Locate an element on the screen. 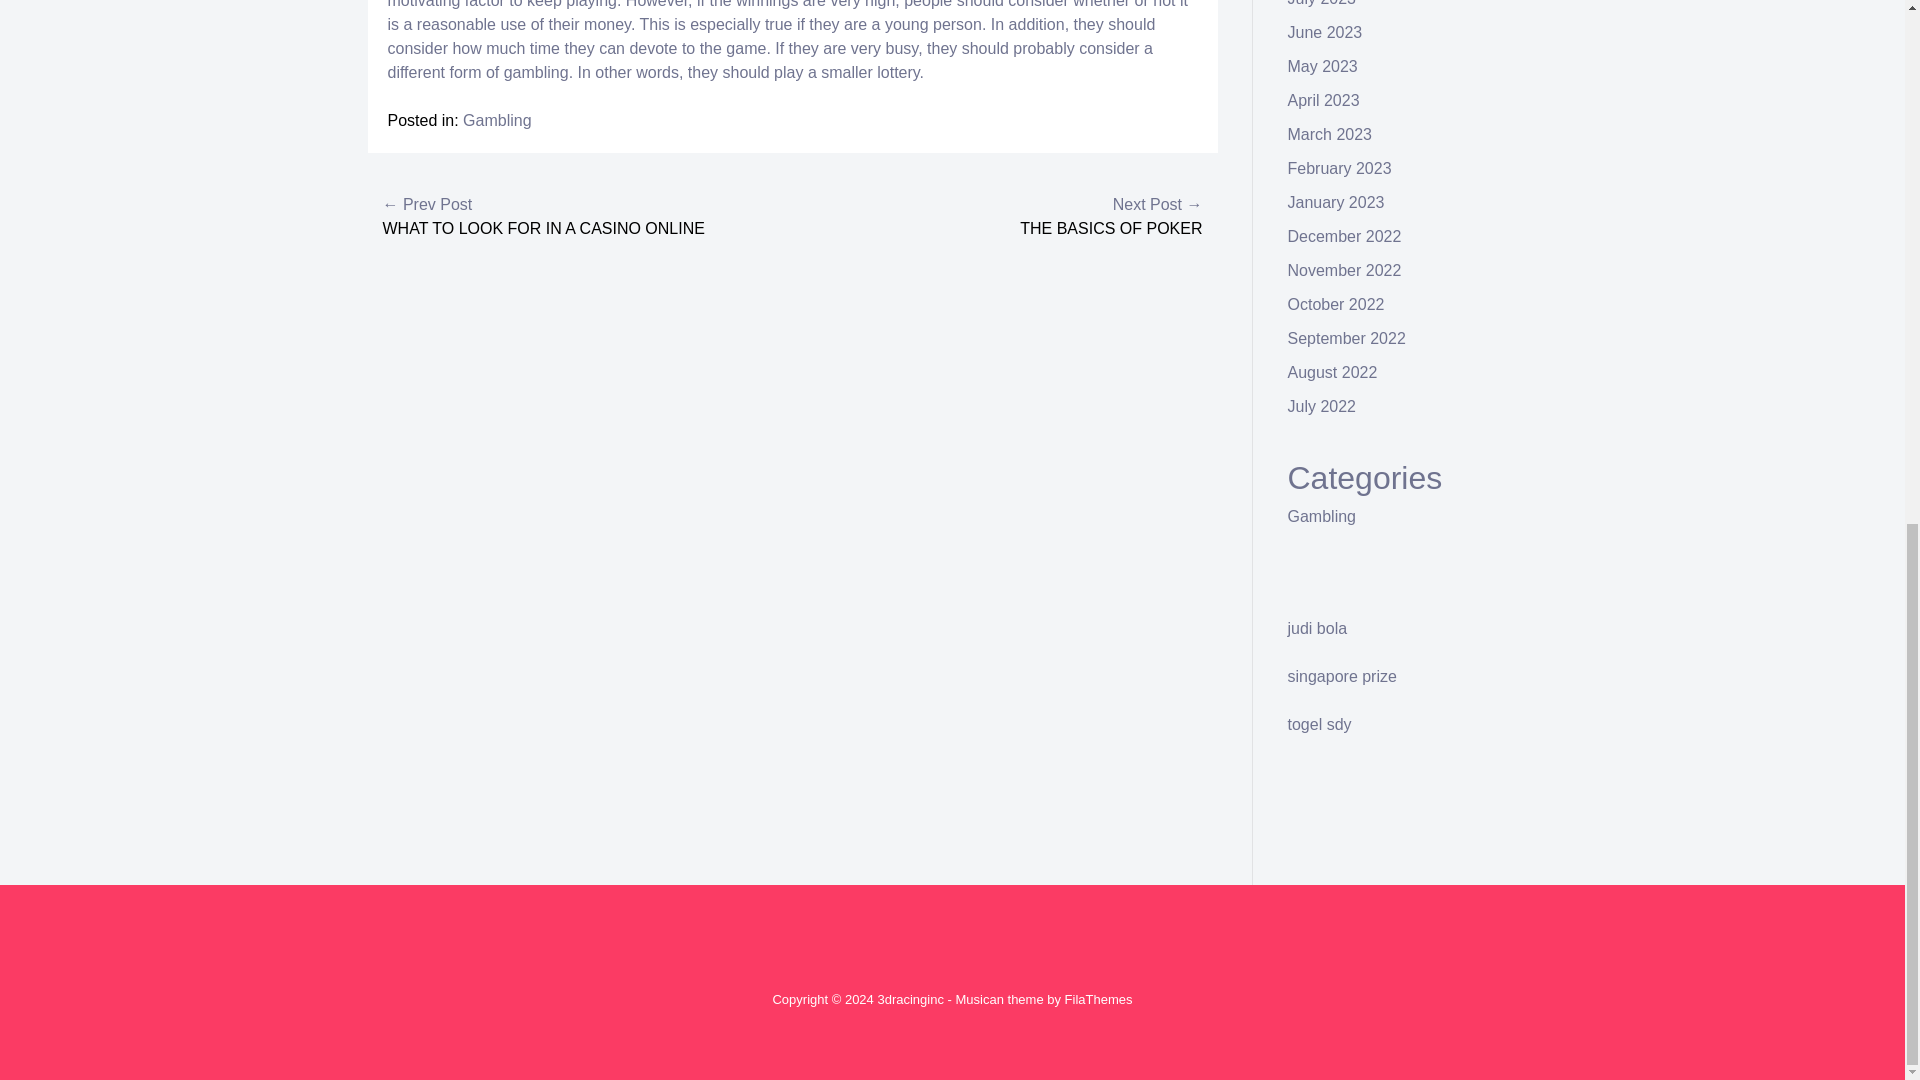  3dracinginc is located at coordinates (910, 999).